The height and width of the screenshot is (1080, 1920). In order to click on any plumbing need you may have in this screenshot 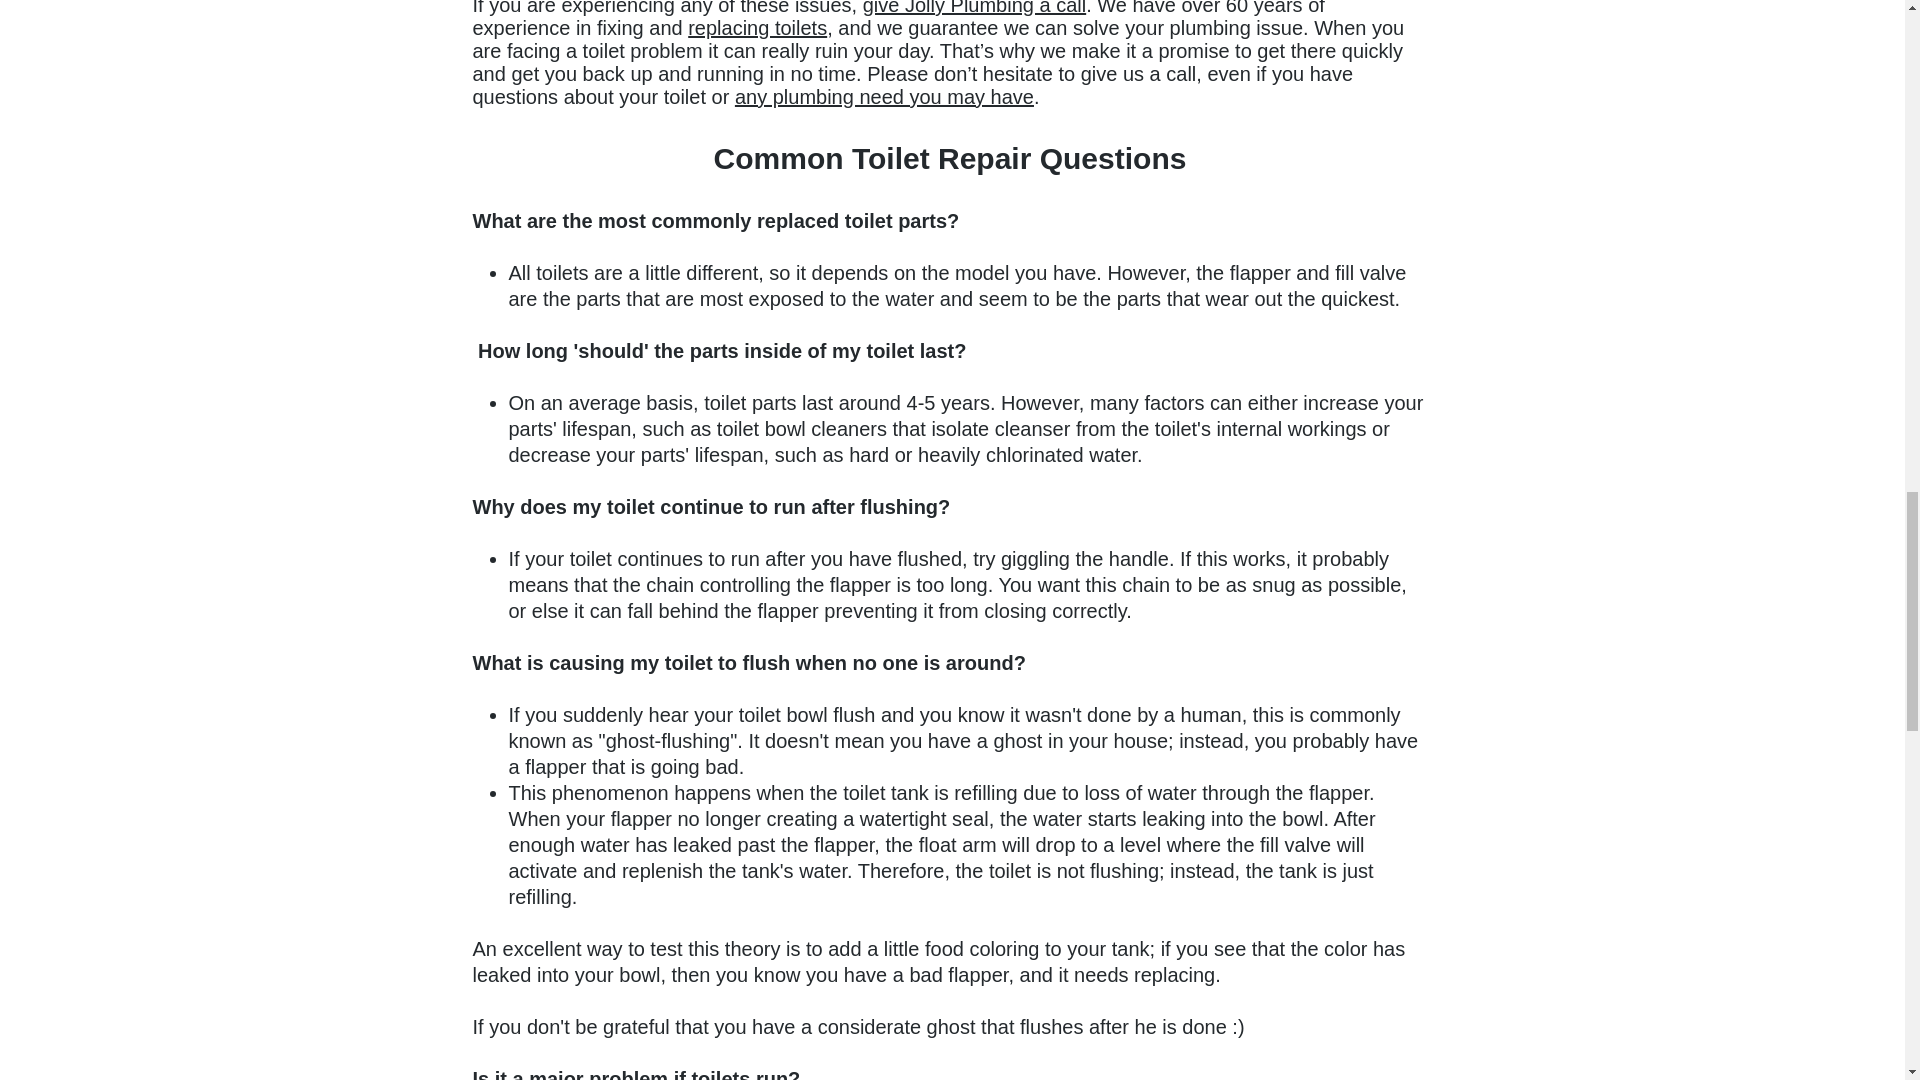, I will do `click(884, 97)`.